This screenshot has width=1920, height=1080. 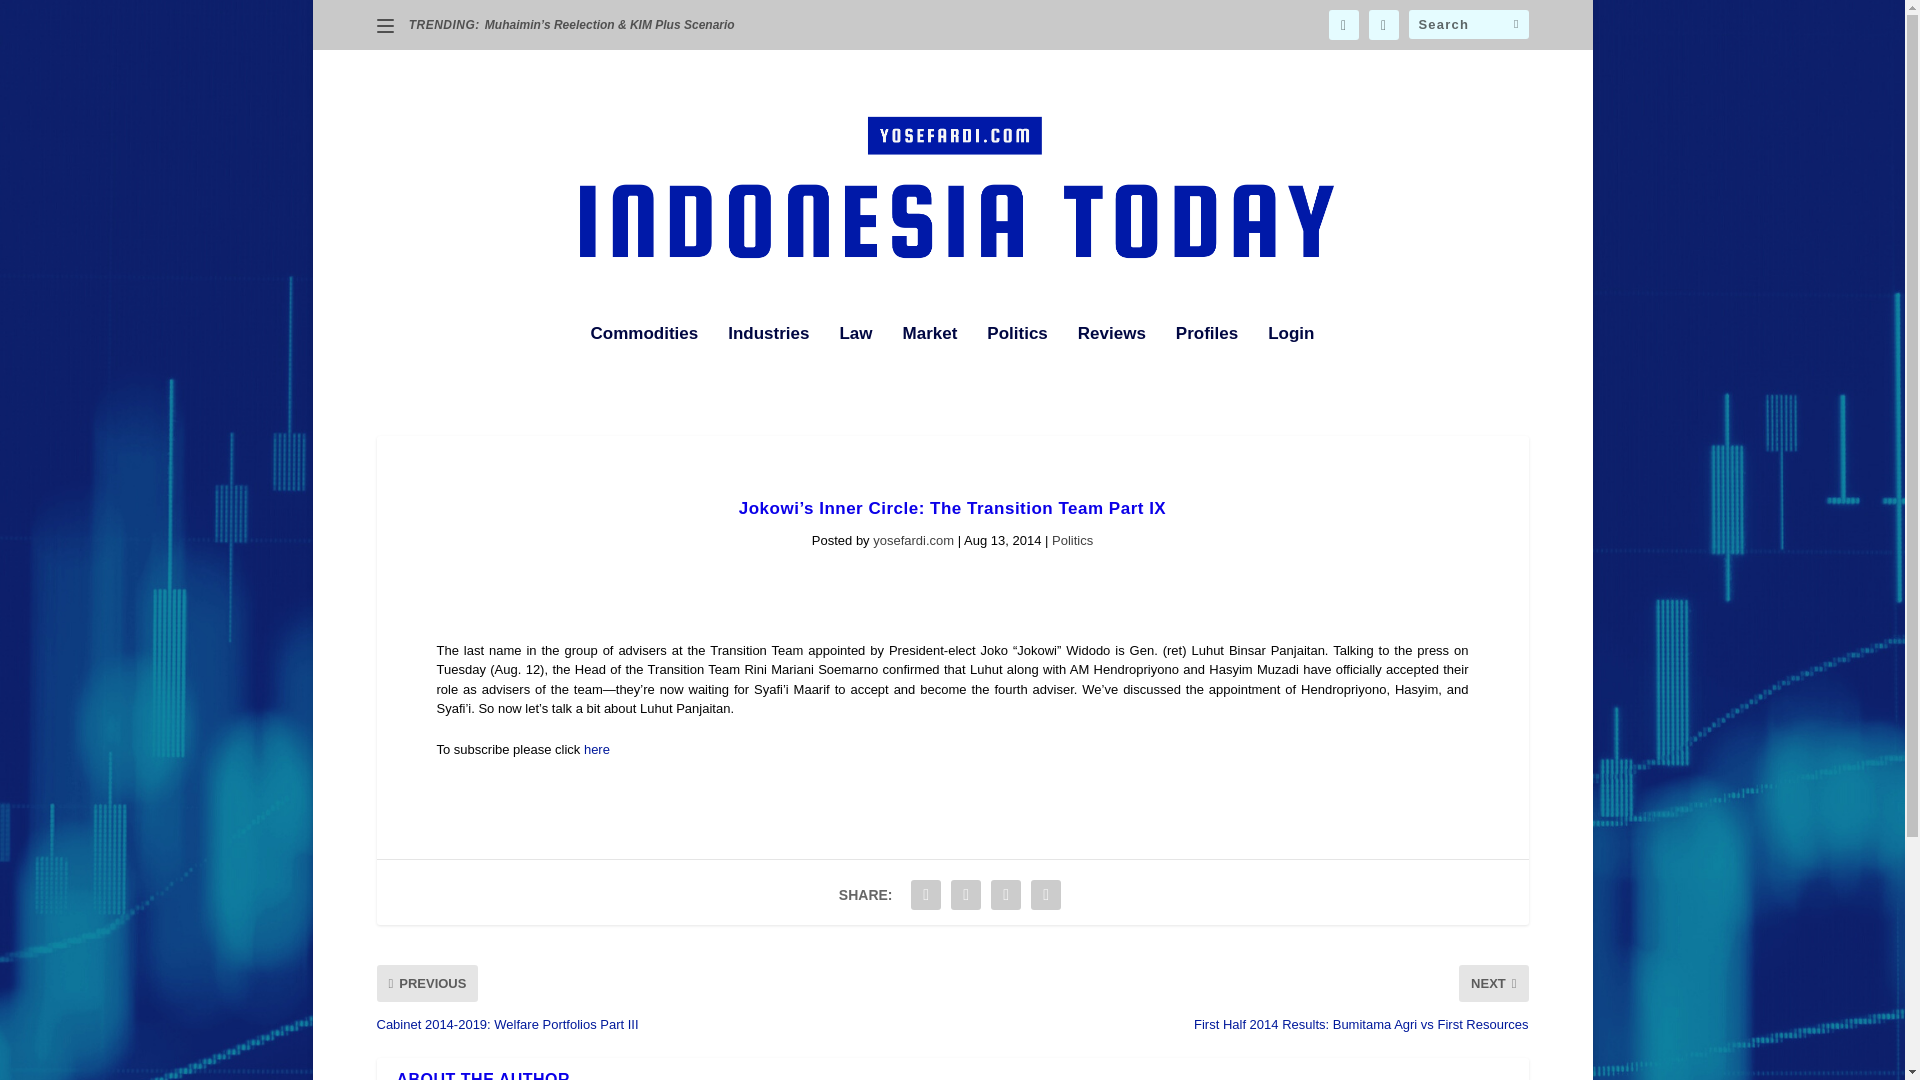 I want to click on Posts by yosefardi.com, so click(x=914, y=540).